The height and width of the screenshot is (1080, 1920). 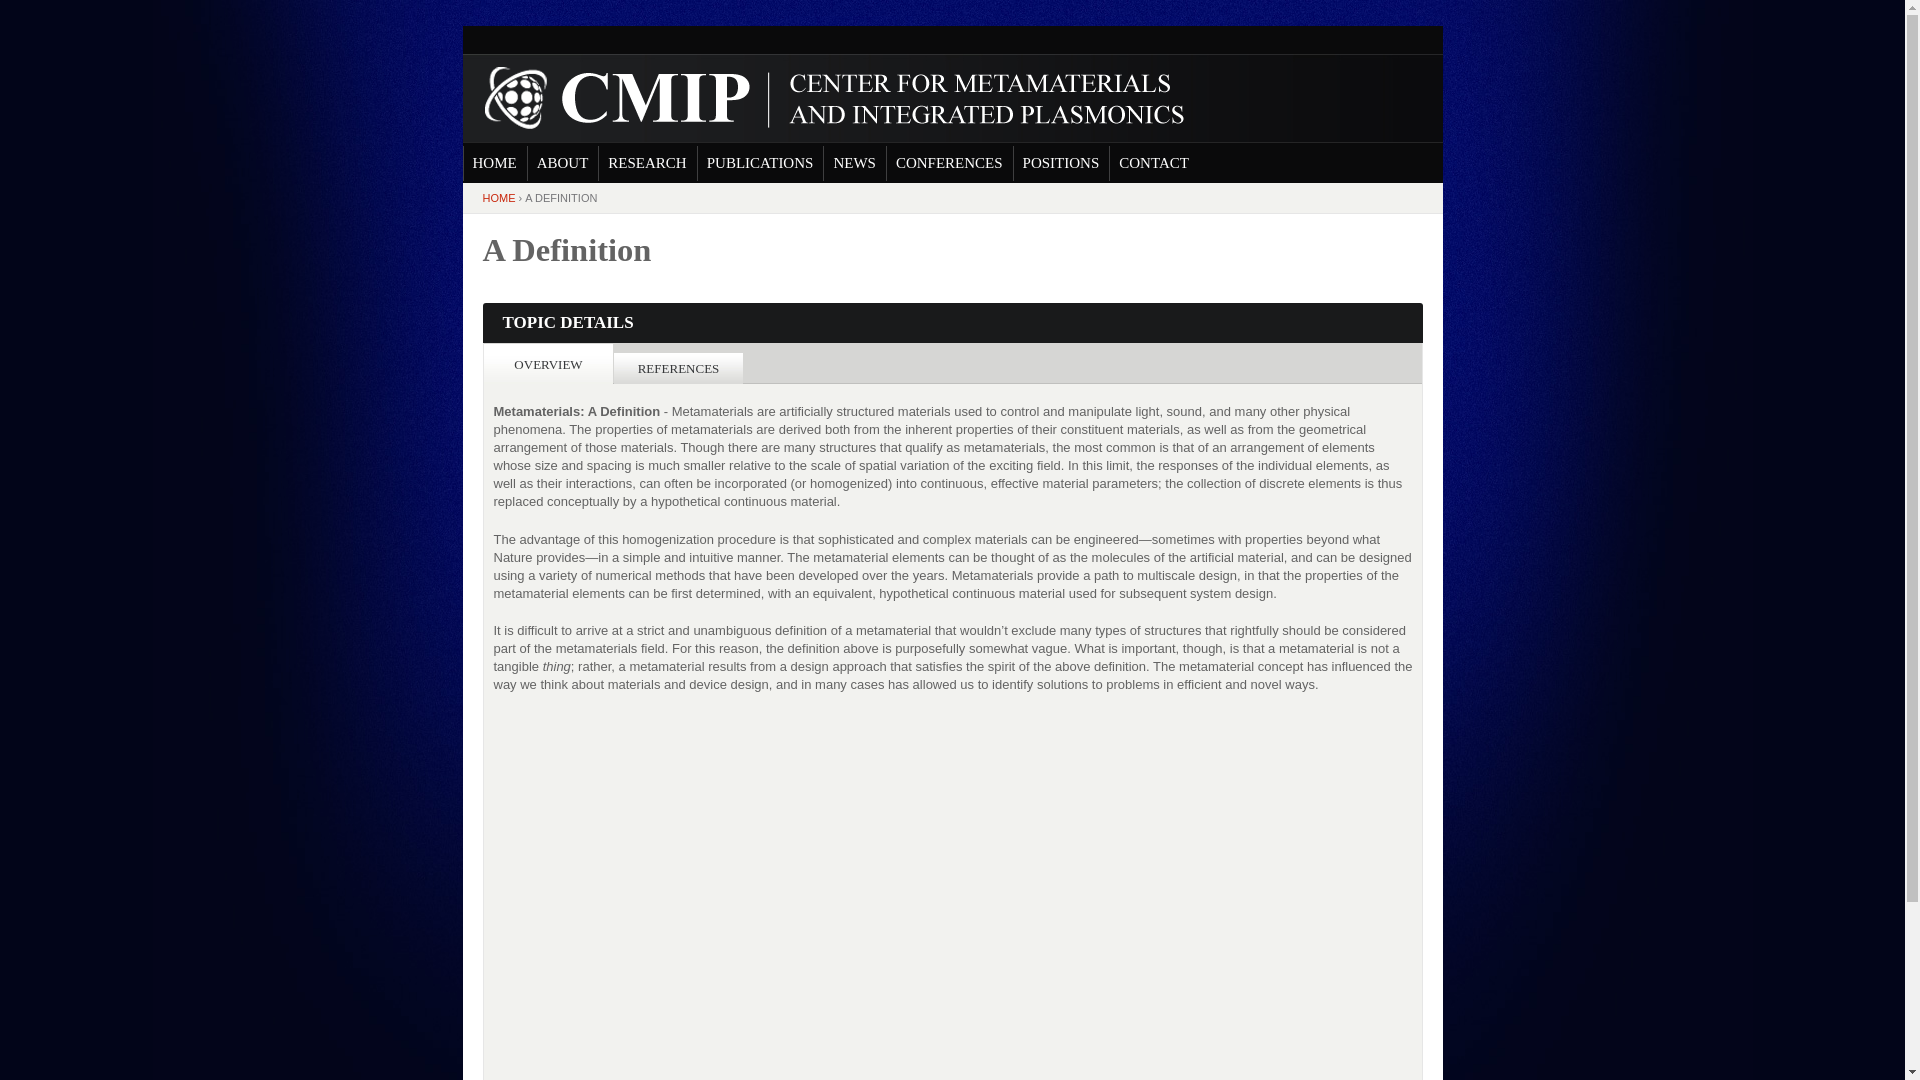 I want to click on NEWS, so click(x=854, y=164).